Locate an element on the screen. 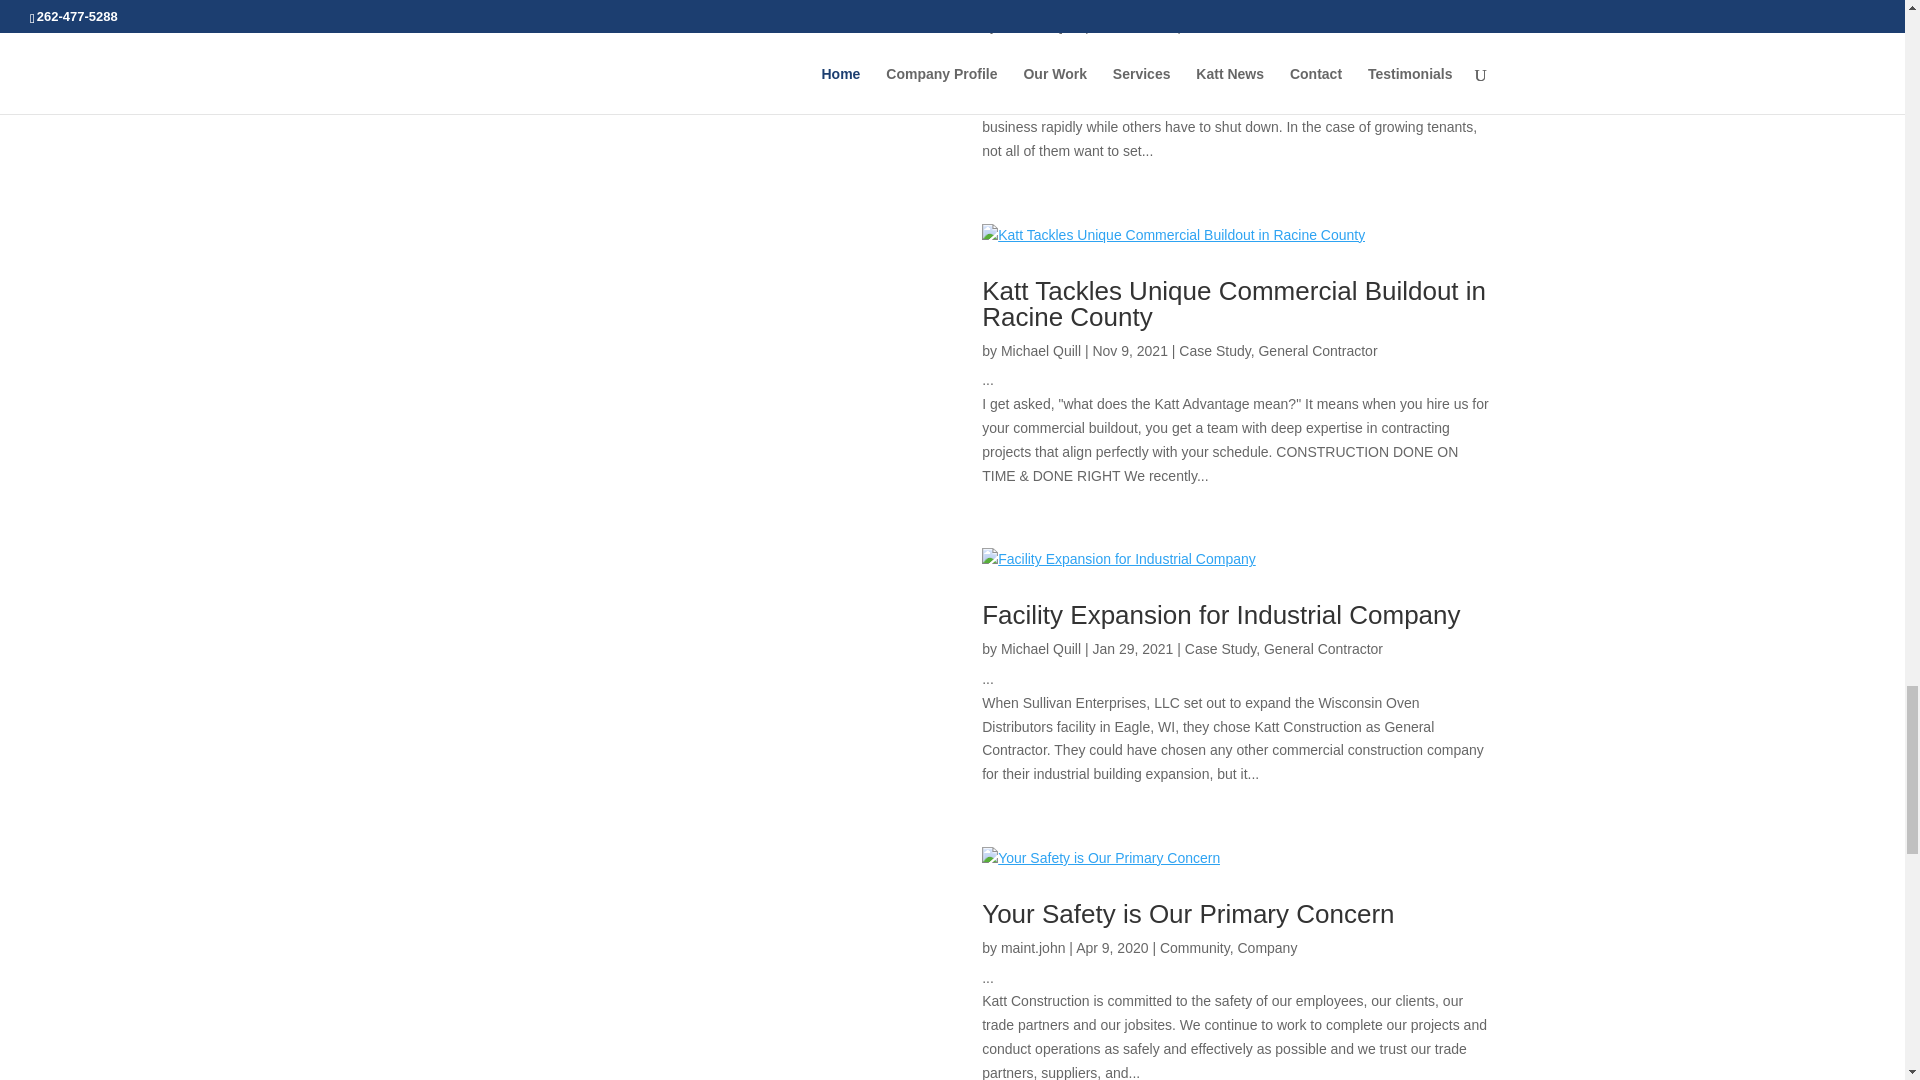  Posts by Michael Quill is located at coordinates (1040, 350).